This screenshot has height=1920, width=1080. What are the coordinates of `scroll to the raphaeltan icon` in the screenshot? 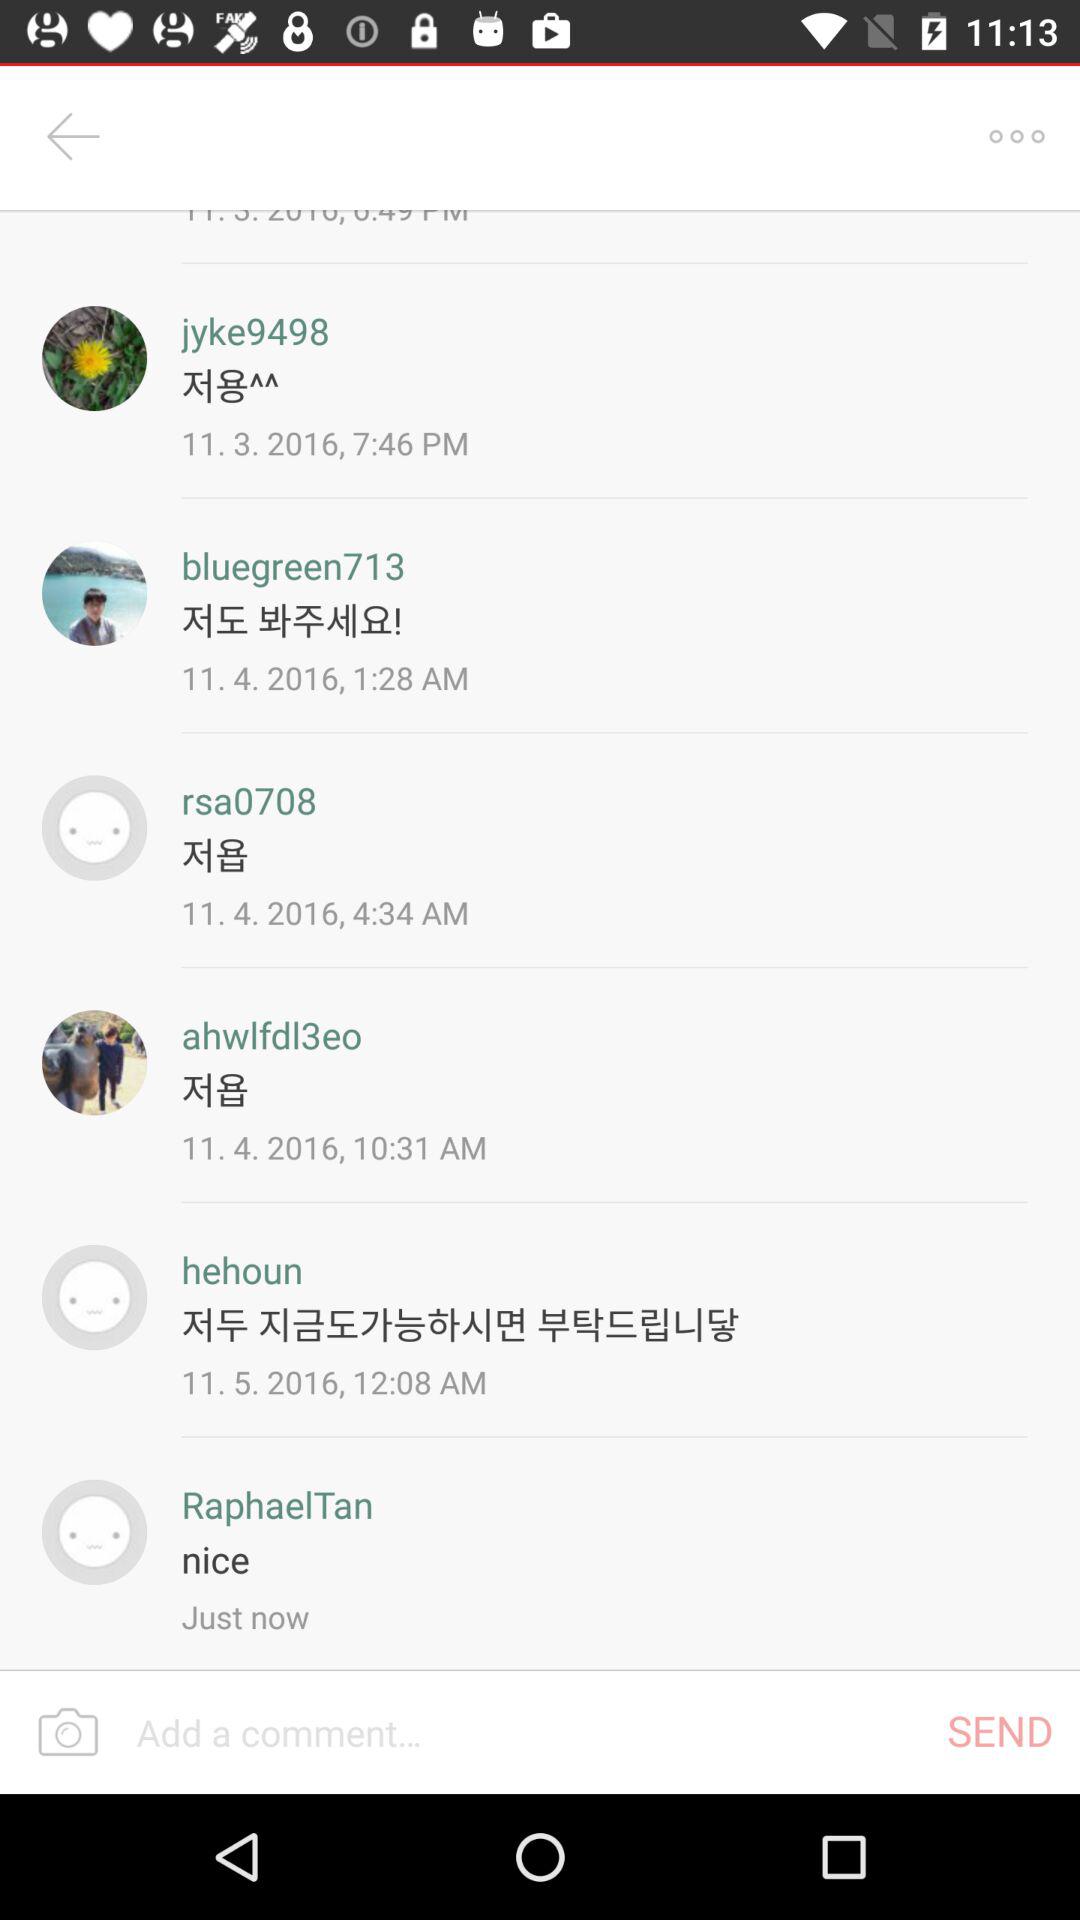 It's located at (277, 1504).